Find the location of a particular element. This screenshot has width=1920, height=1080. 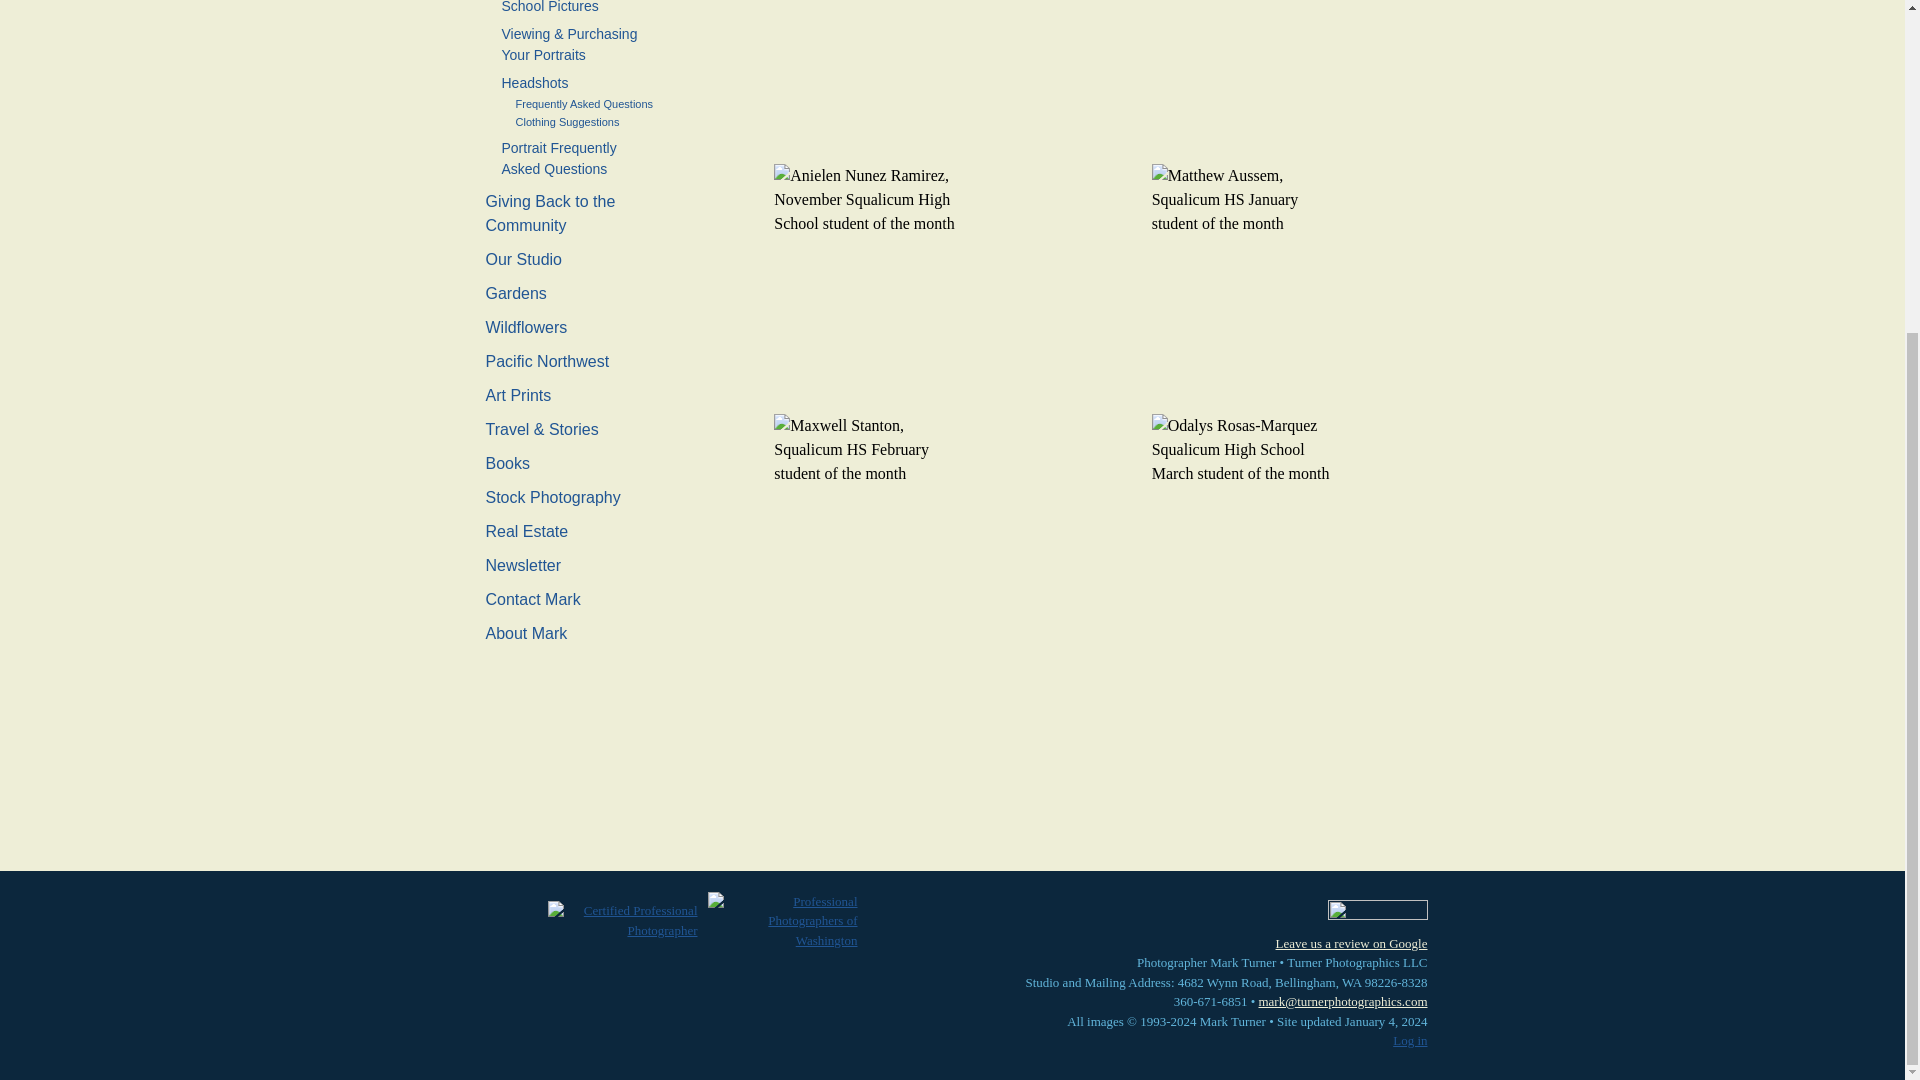

Professional Photographers of Washington is located at coordinates (783, 922).